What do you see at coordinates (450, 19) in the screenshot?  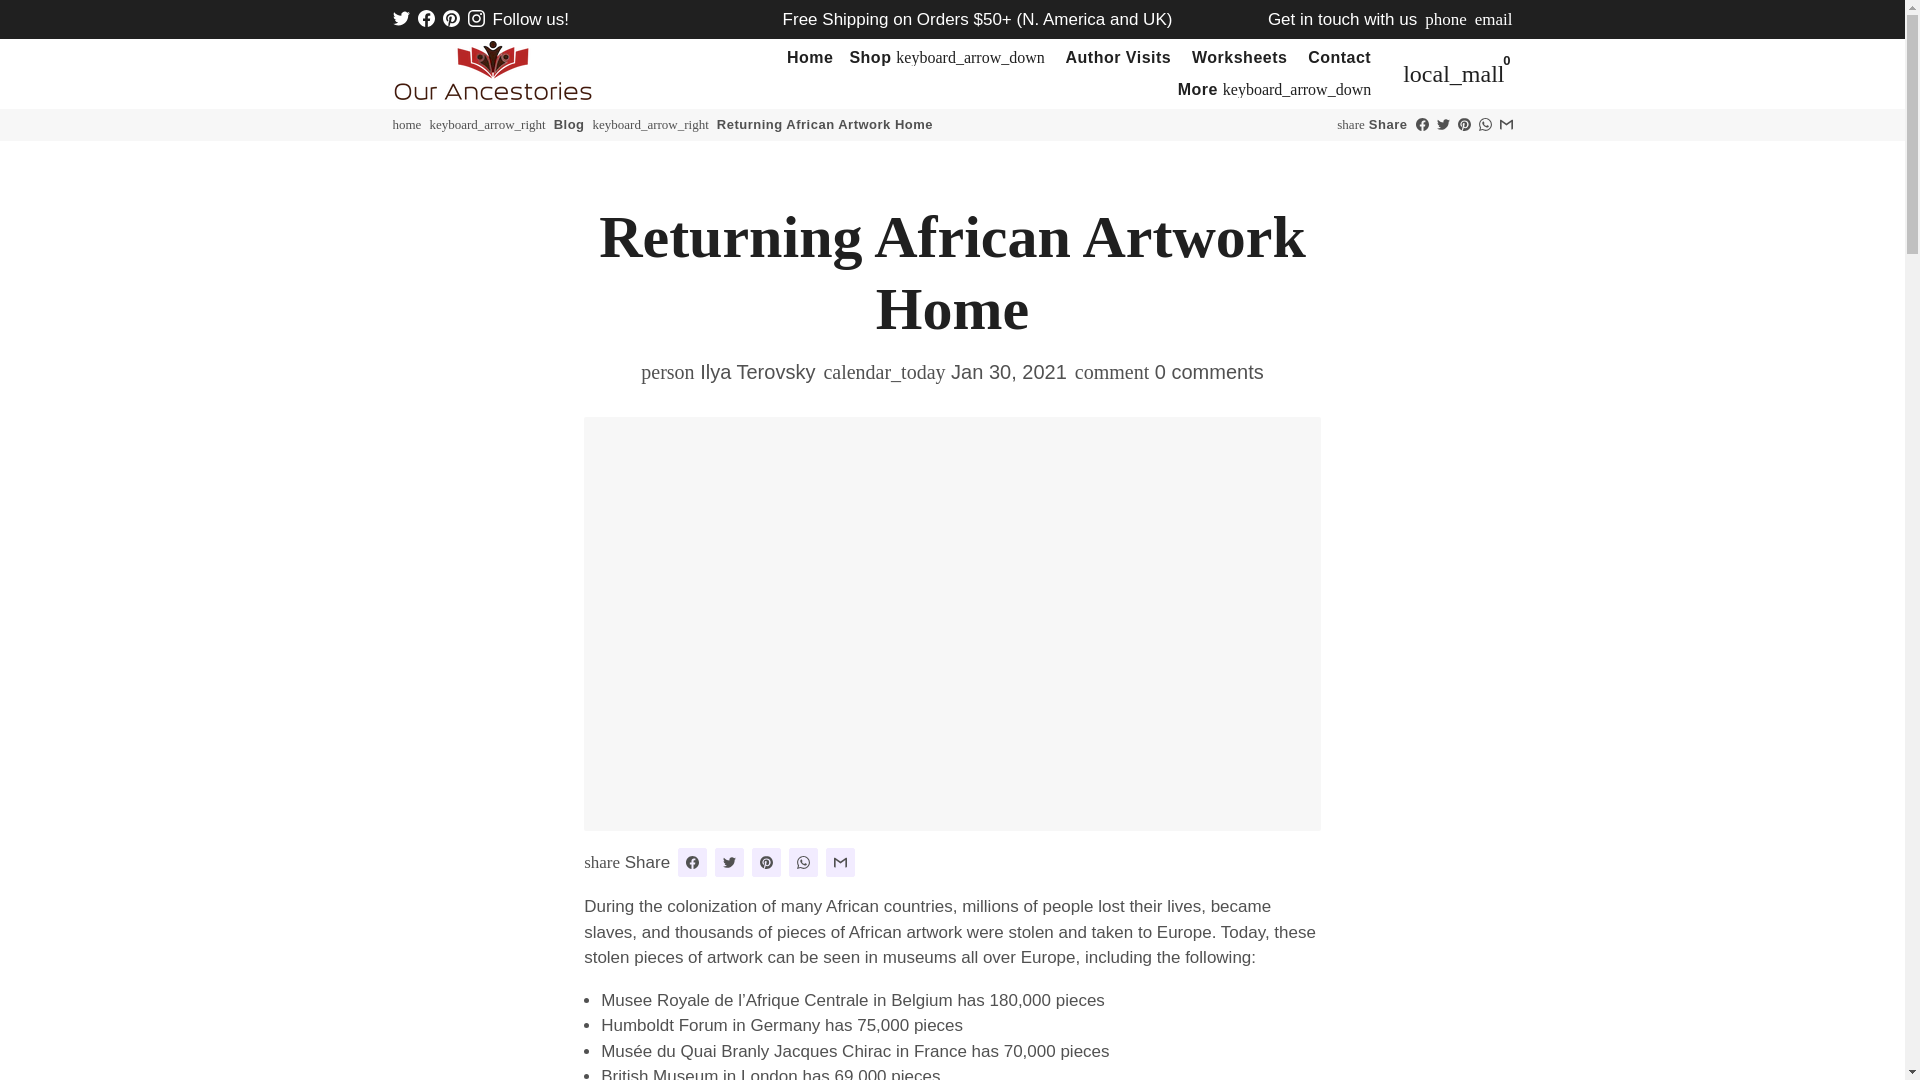 I see `Our Ancestories on Pinterest` at bounding box center [450, 19].